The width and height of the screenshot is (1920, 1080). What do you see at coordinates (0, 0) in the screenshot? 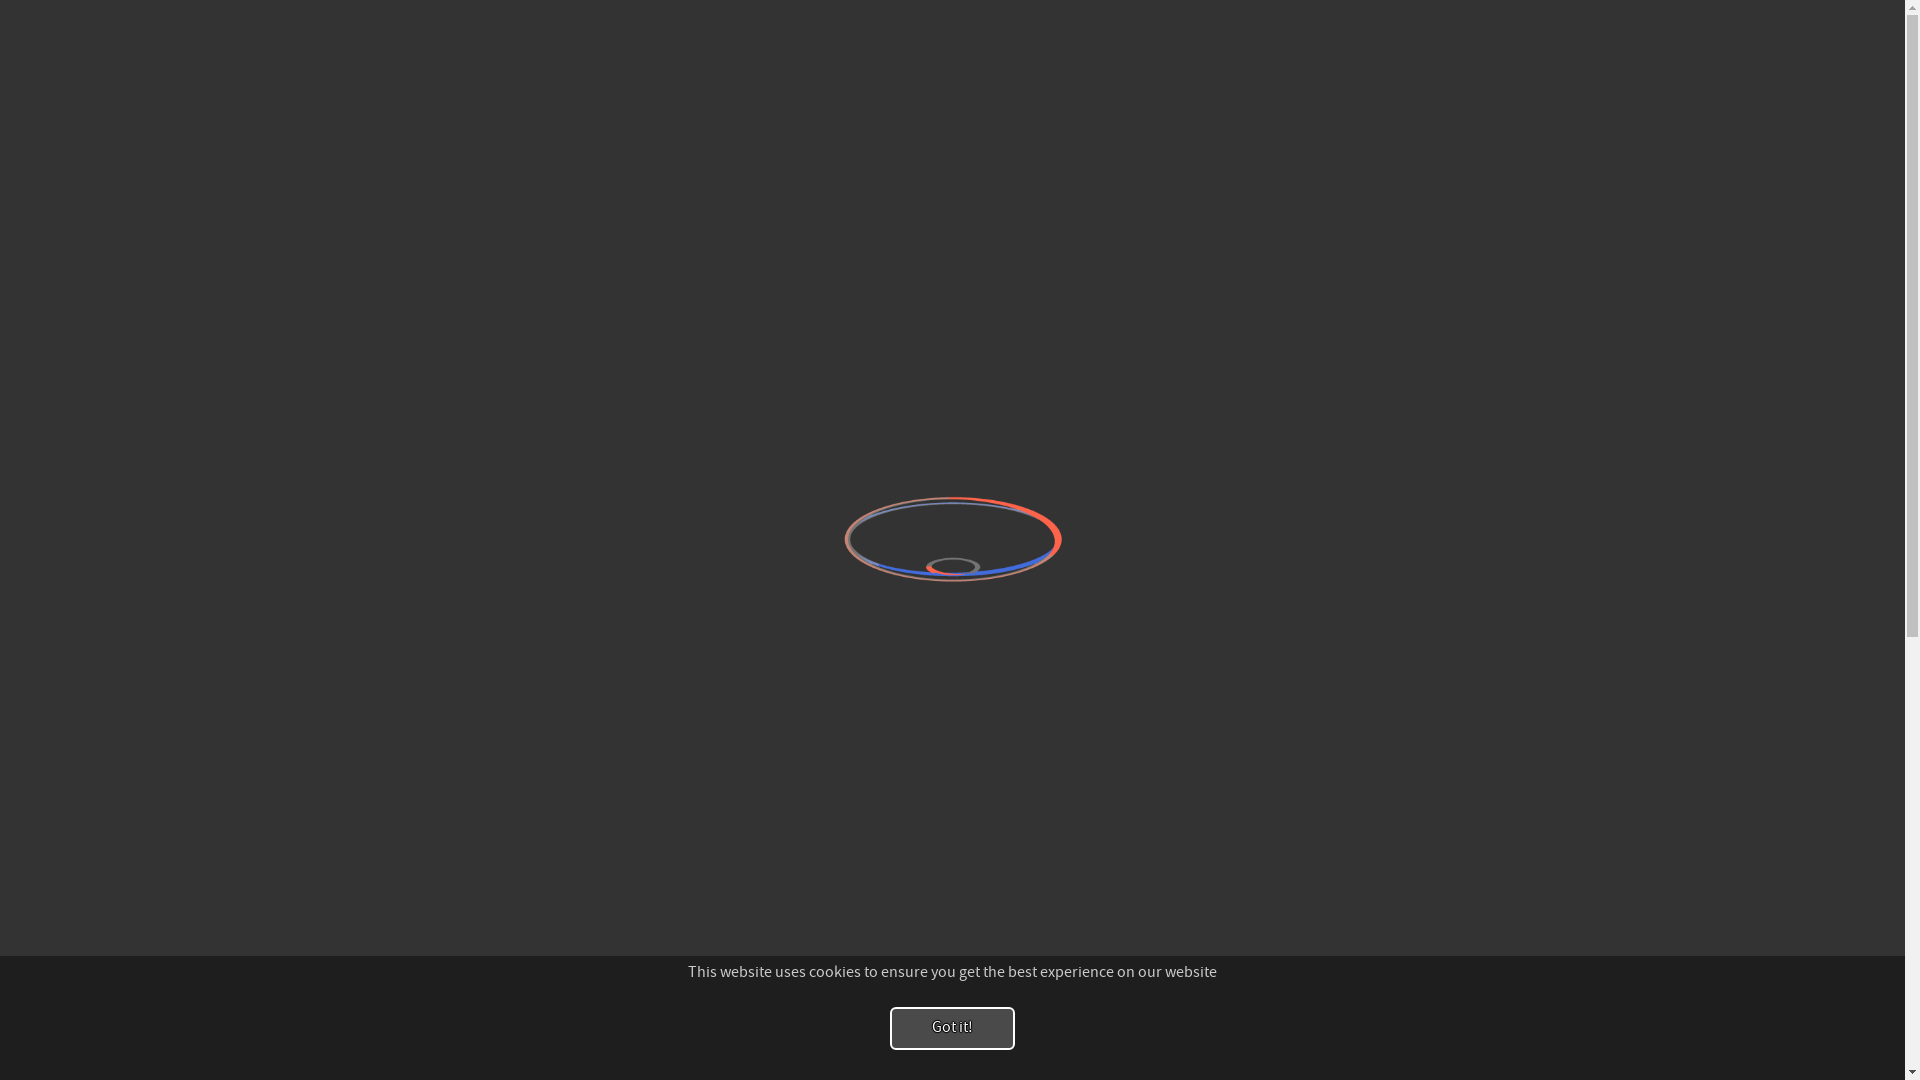
I see `Skip to main content` at bounding box center [0, 0].